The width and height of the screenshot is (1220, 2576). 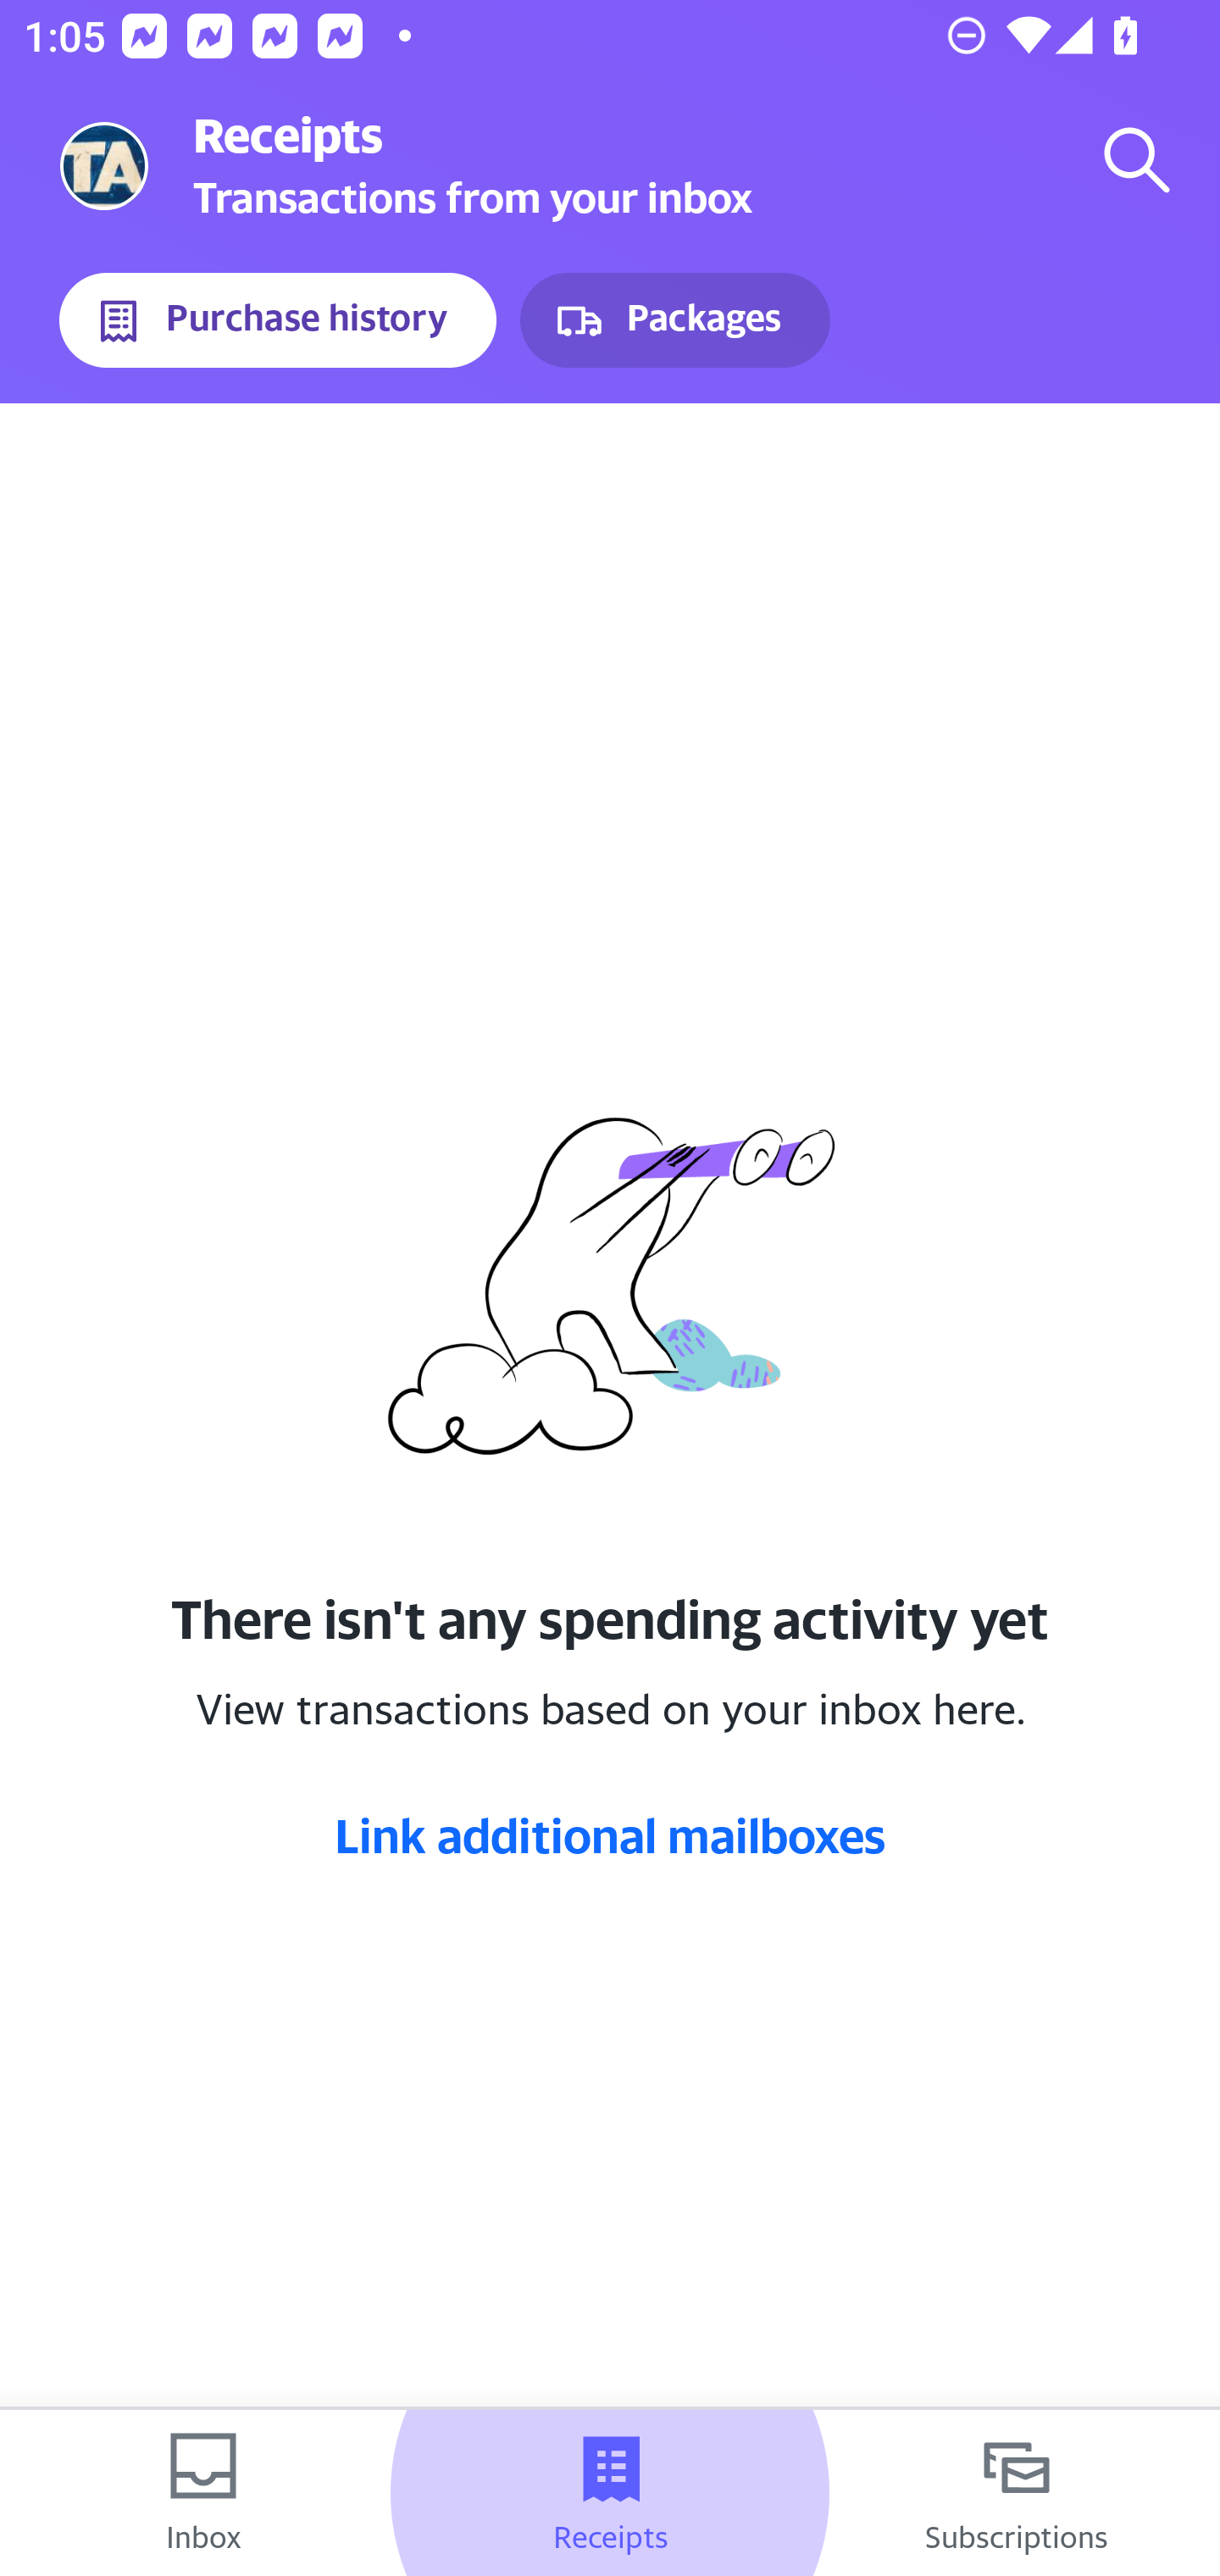 I want to click on Link additional mailboxes, so click(x=610, y=1835).